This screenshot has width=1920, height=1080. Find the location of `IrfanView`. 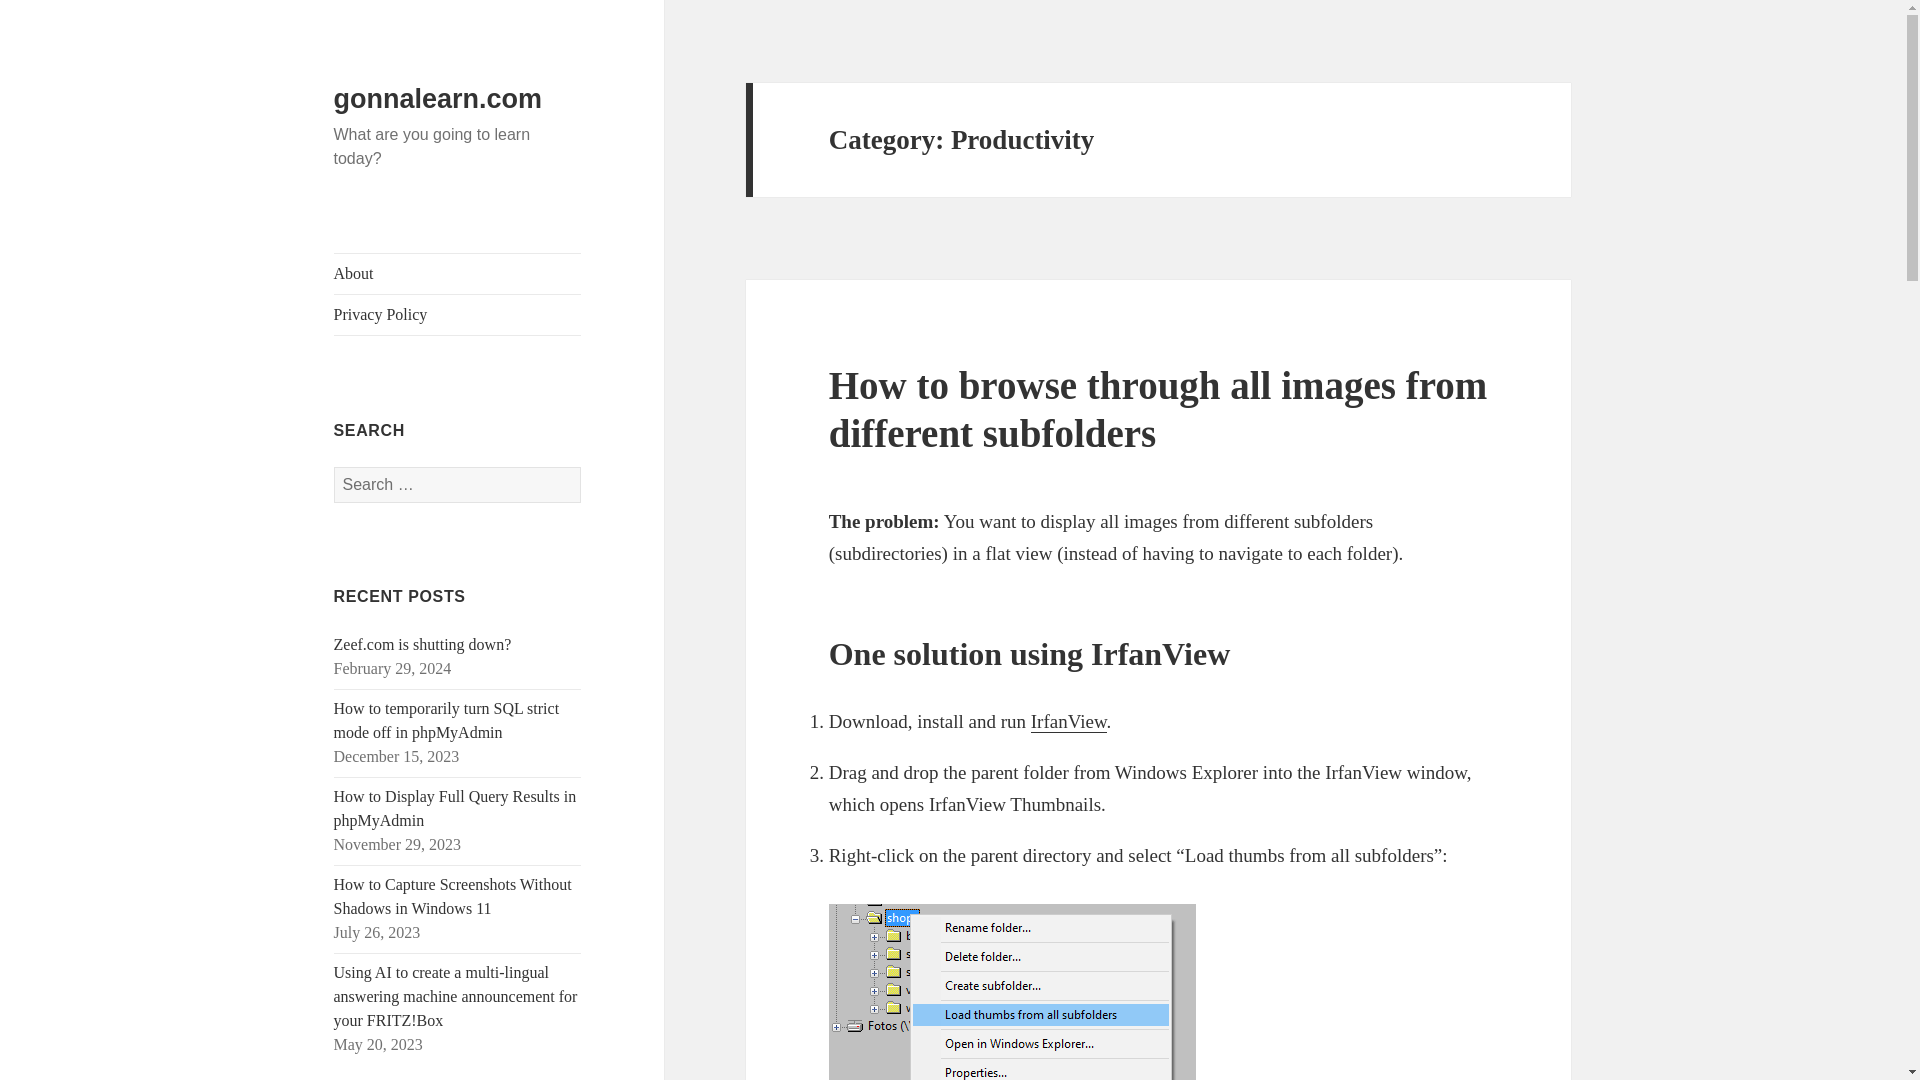

IrfanView is located at coordinates (1069, 722).